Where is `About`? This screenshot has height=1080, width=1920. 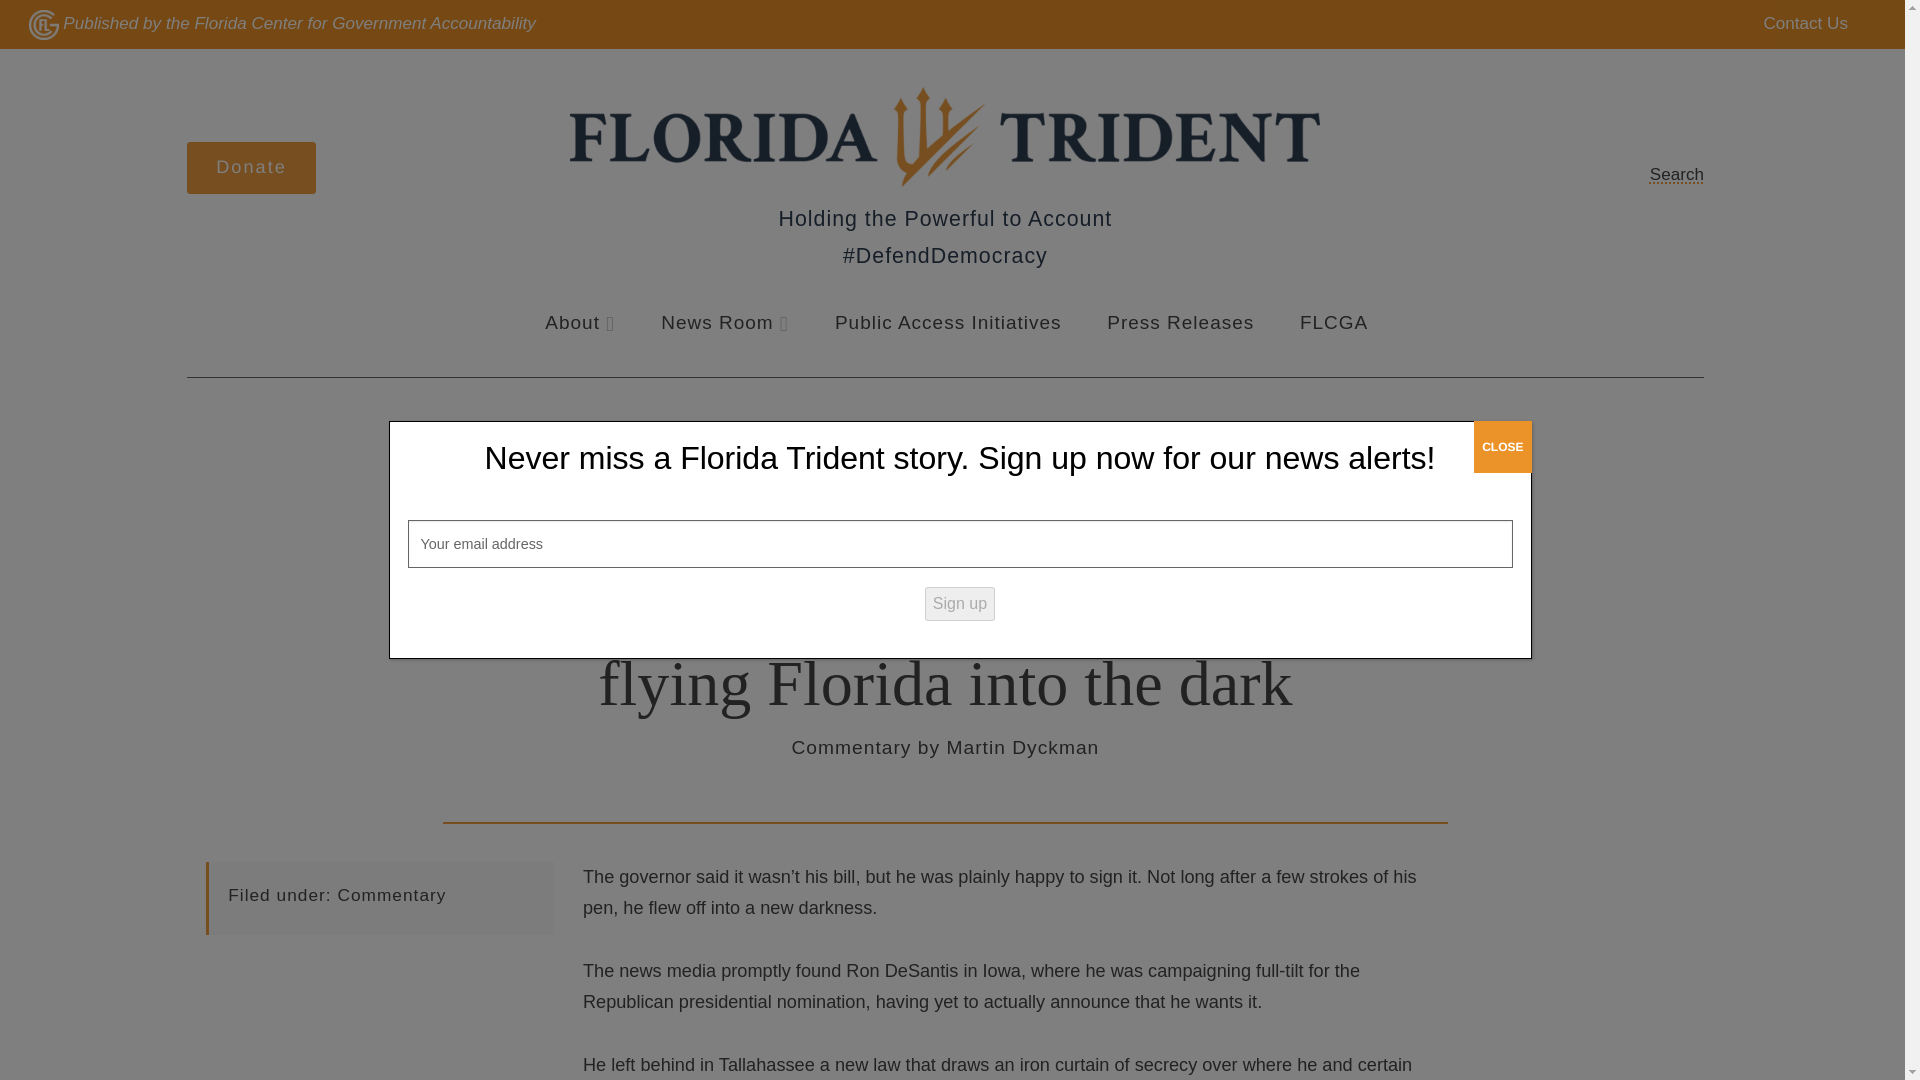 About is located at coordinates (572, 323).